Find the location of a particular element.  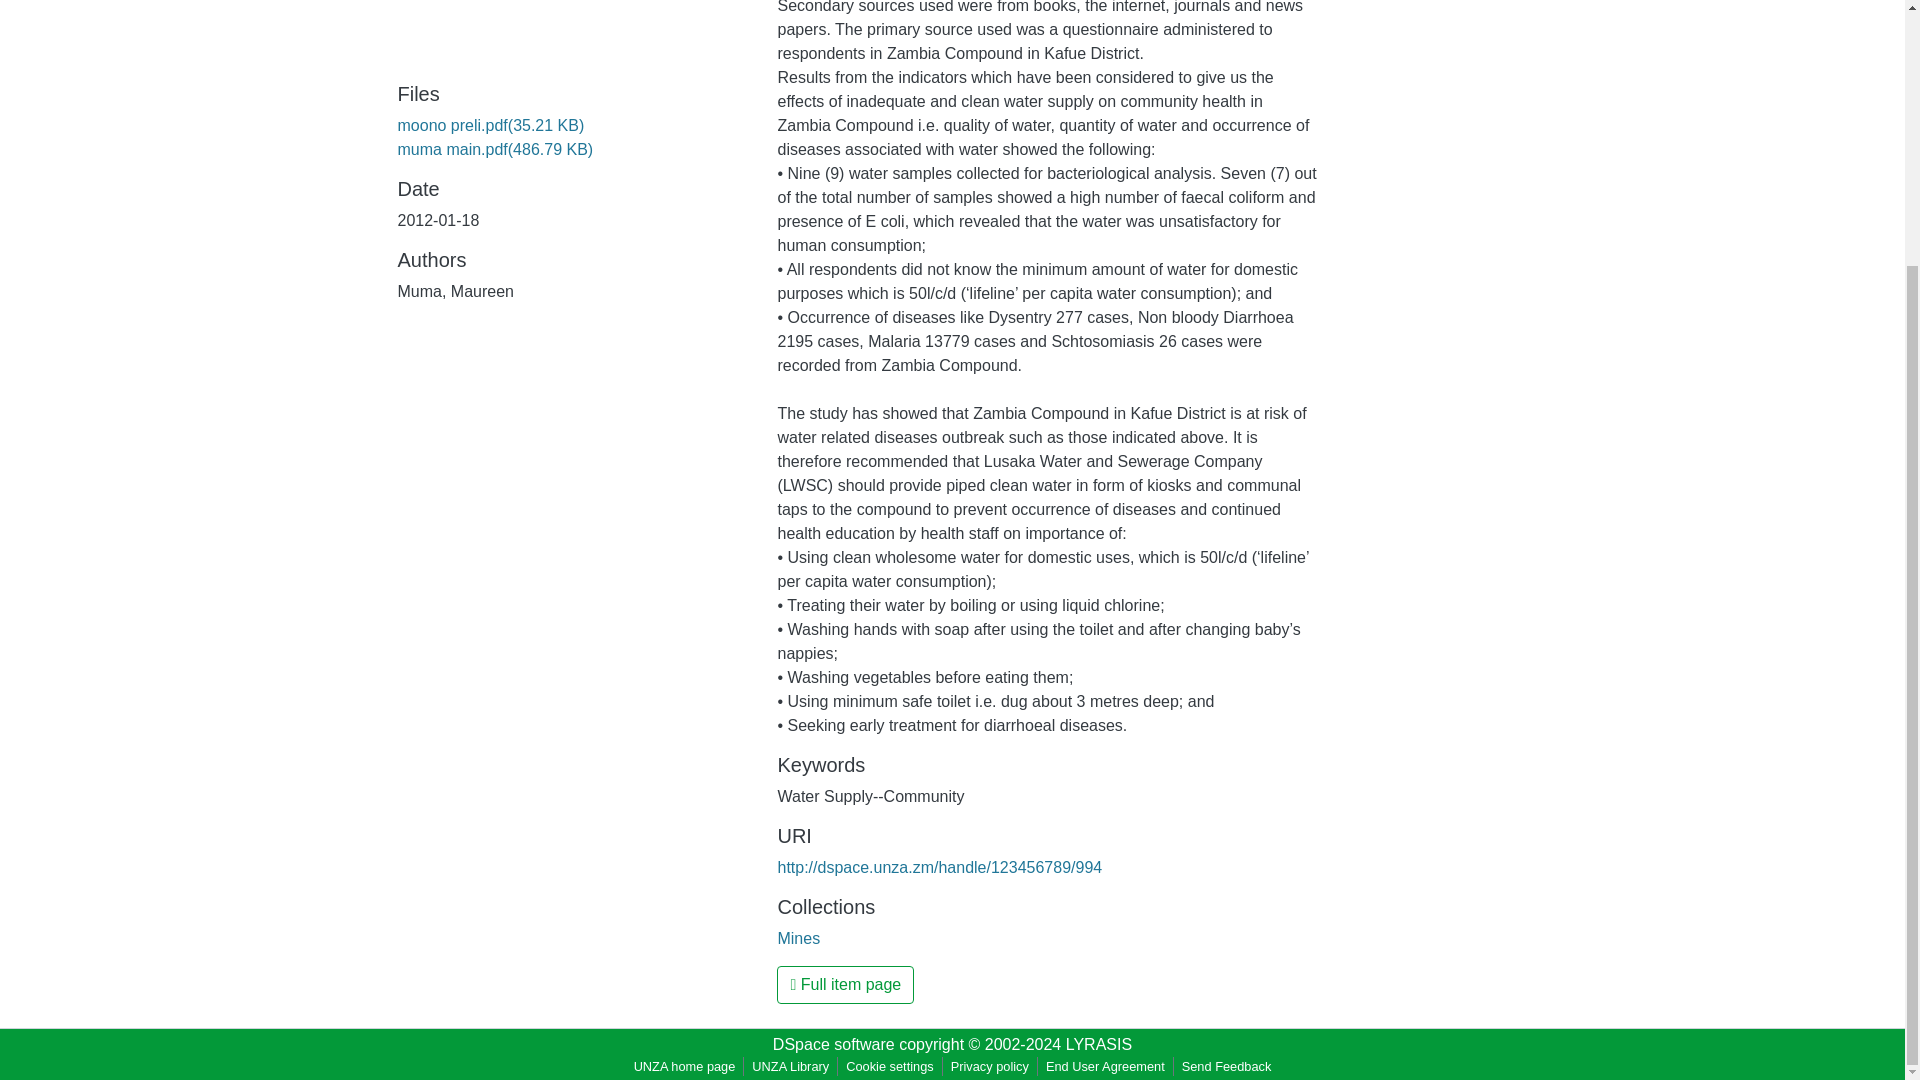

Mines is located at coordinates (798, 938).